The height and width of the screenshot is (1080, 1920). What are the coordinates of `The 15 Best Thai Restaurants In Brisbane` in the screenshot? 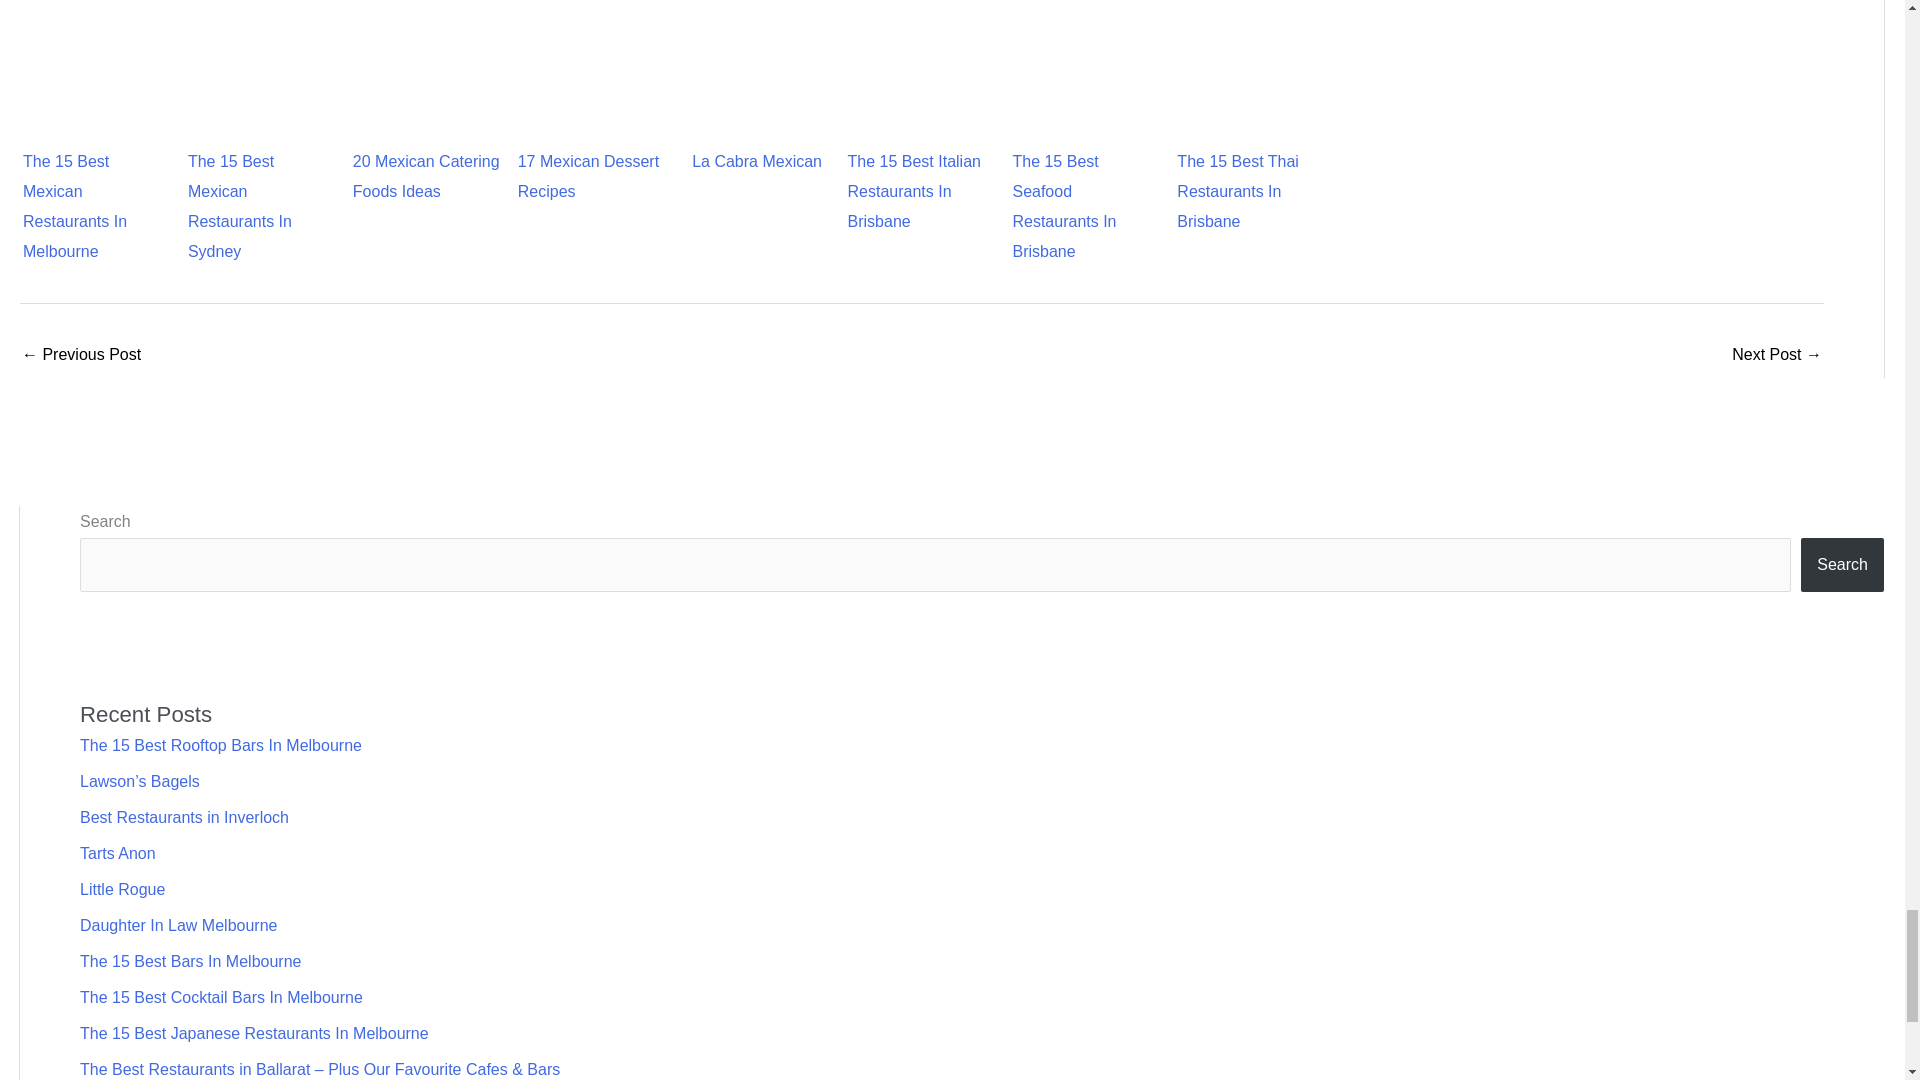 It's located at (1251, 48).